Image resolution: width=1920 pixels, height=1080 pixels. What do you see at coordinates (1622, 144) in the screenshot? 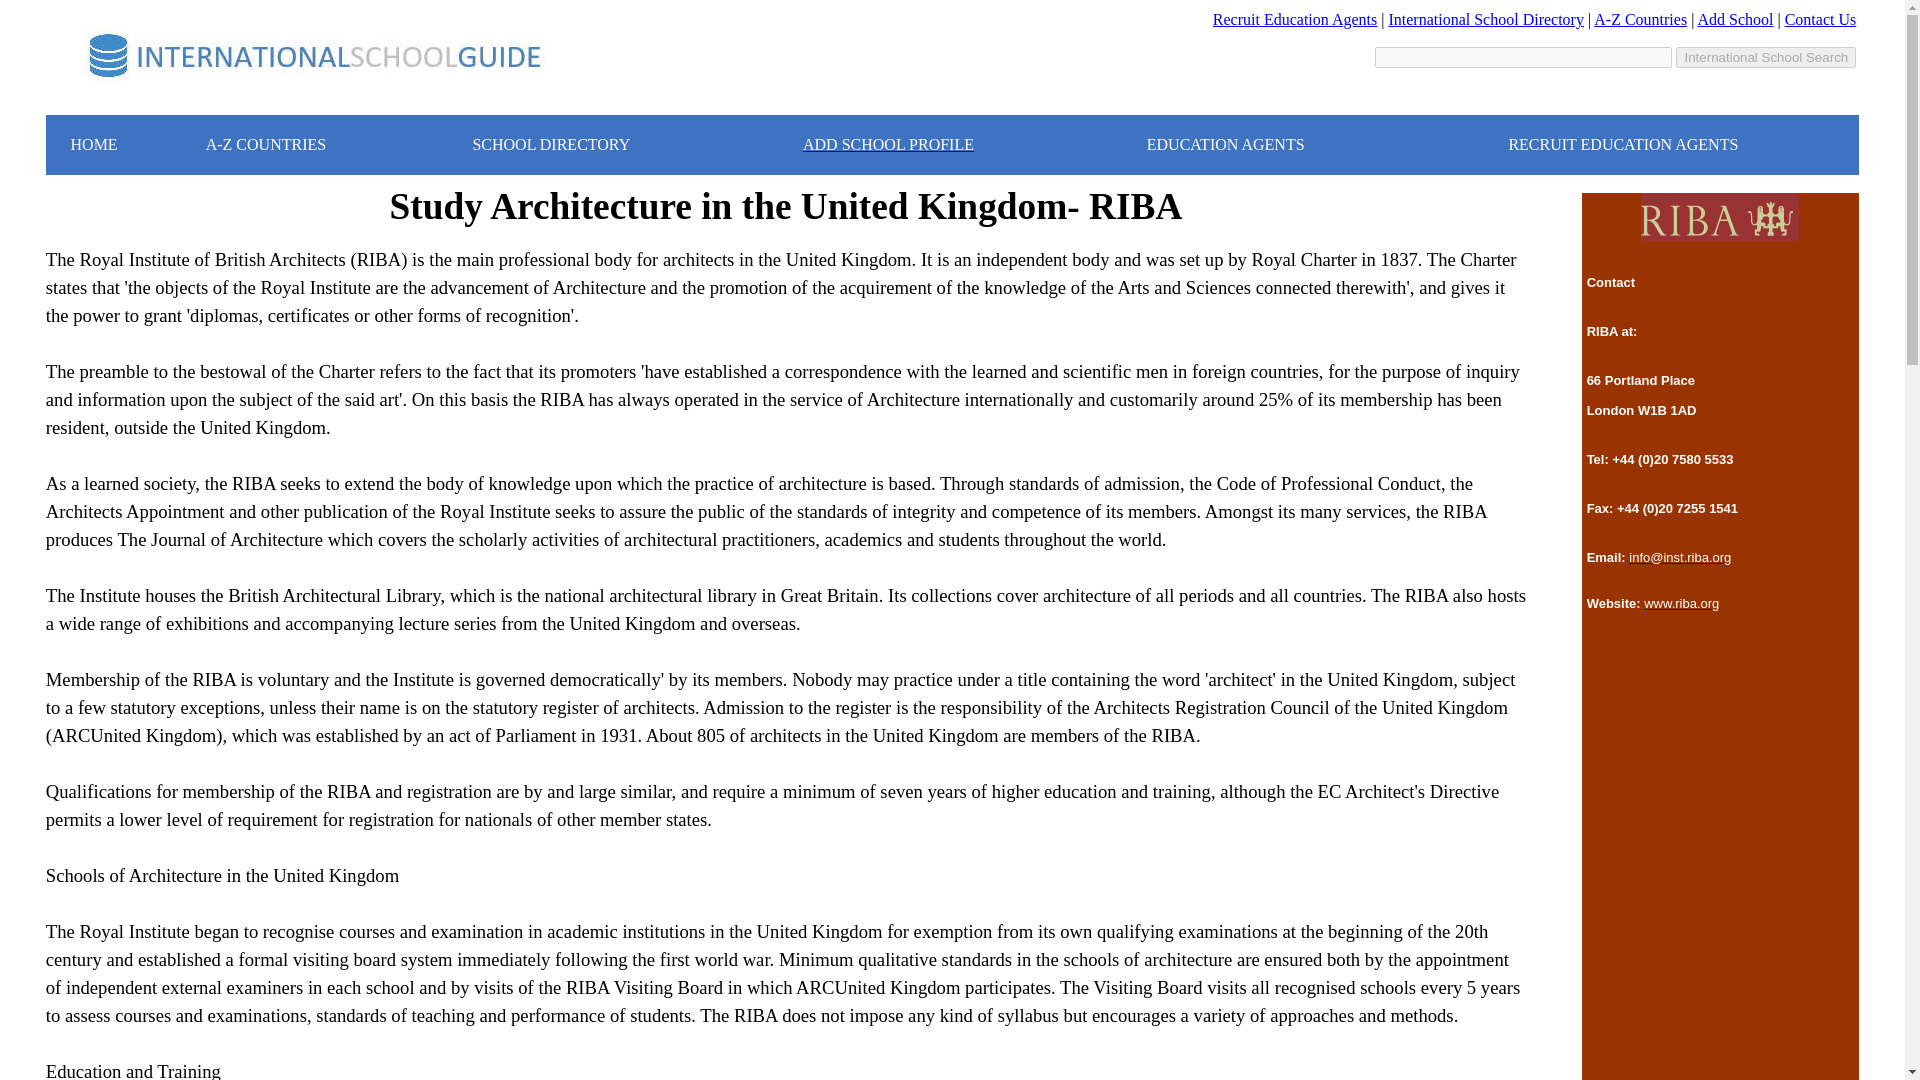
I see `RECRUIT EDUCATION AGENTS` at bounding box center [1622, 144].